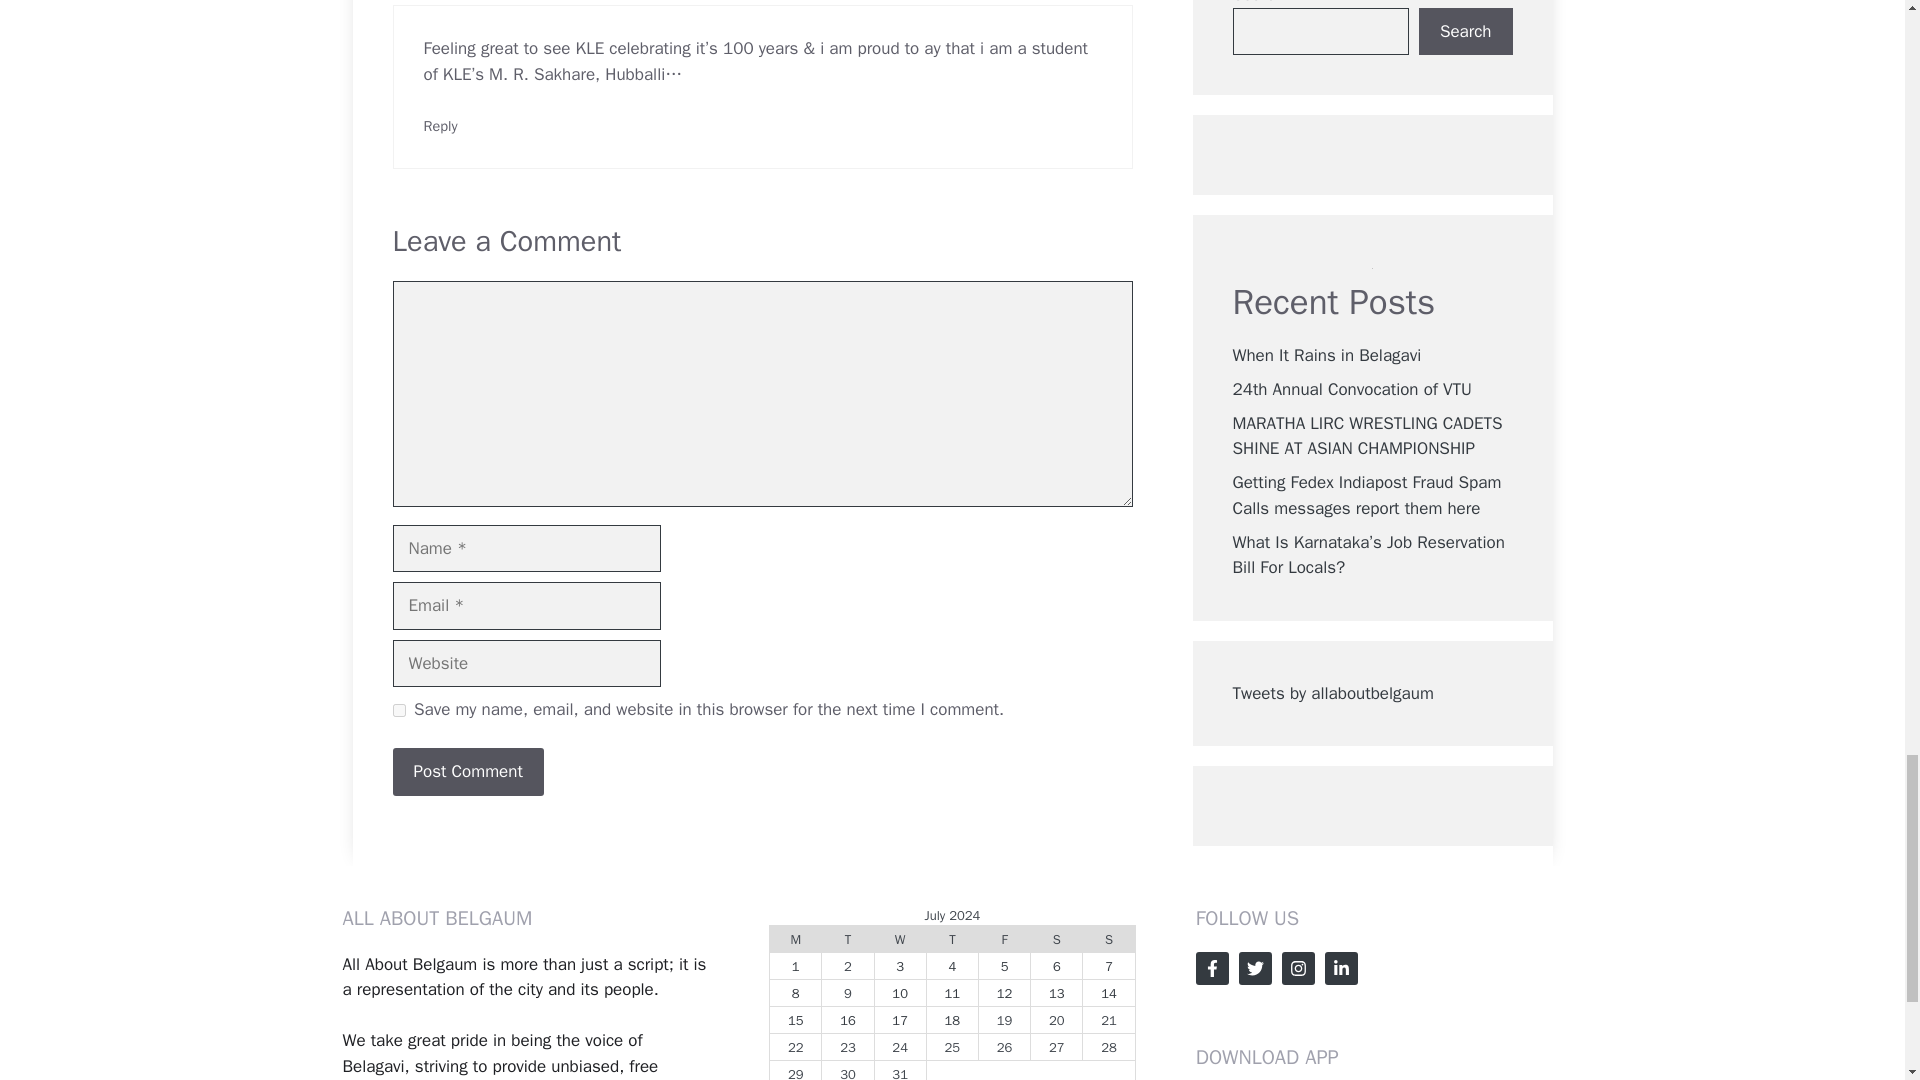 The width and height of the screenshot is (1920, 1080). I want to click on Friday, so click(1003, 938).